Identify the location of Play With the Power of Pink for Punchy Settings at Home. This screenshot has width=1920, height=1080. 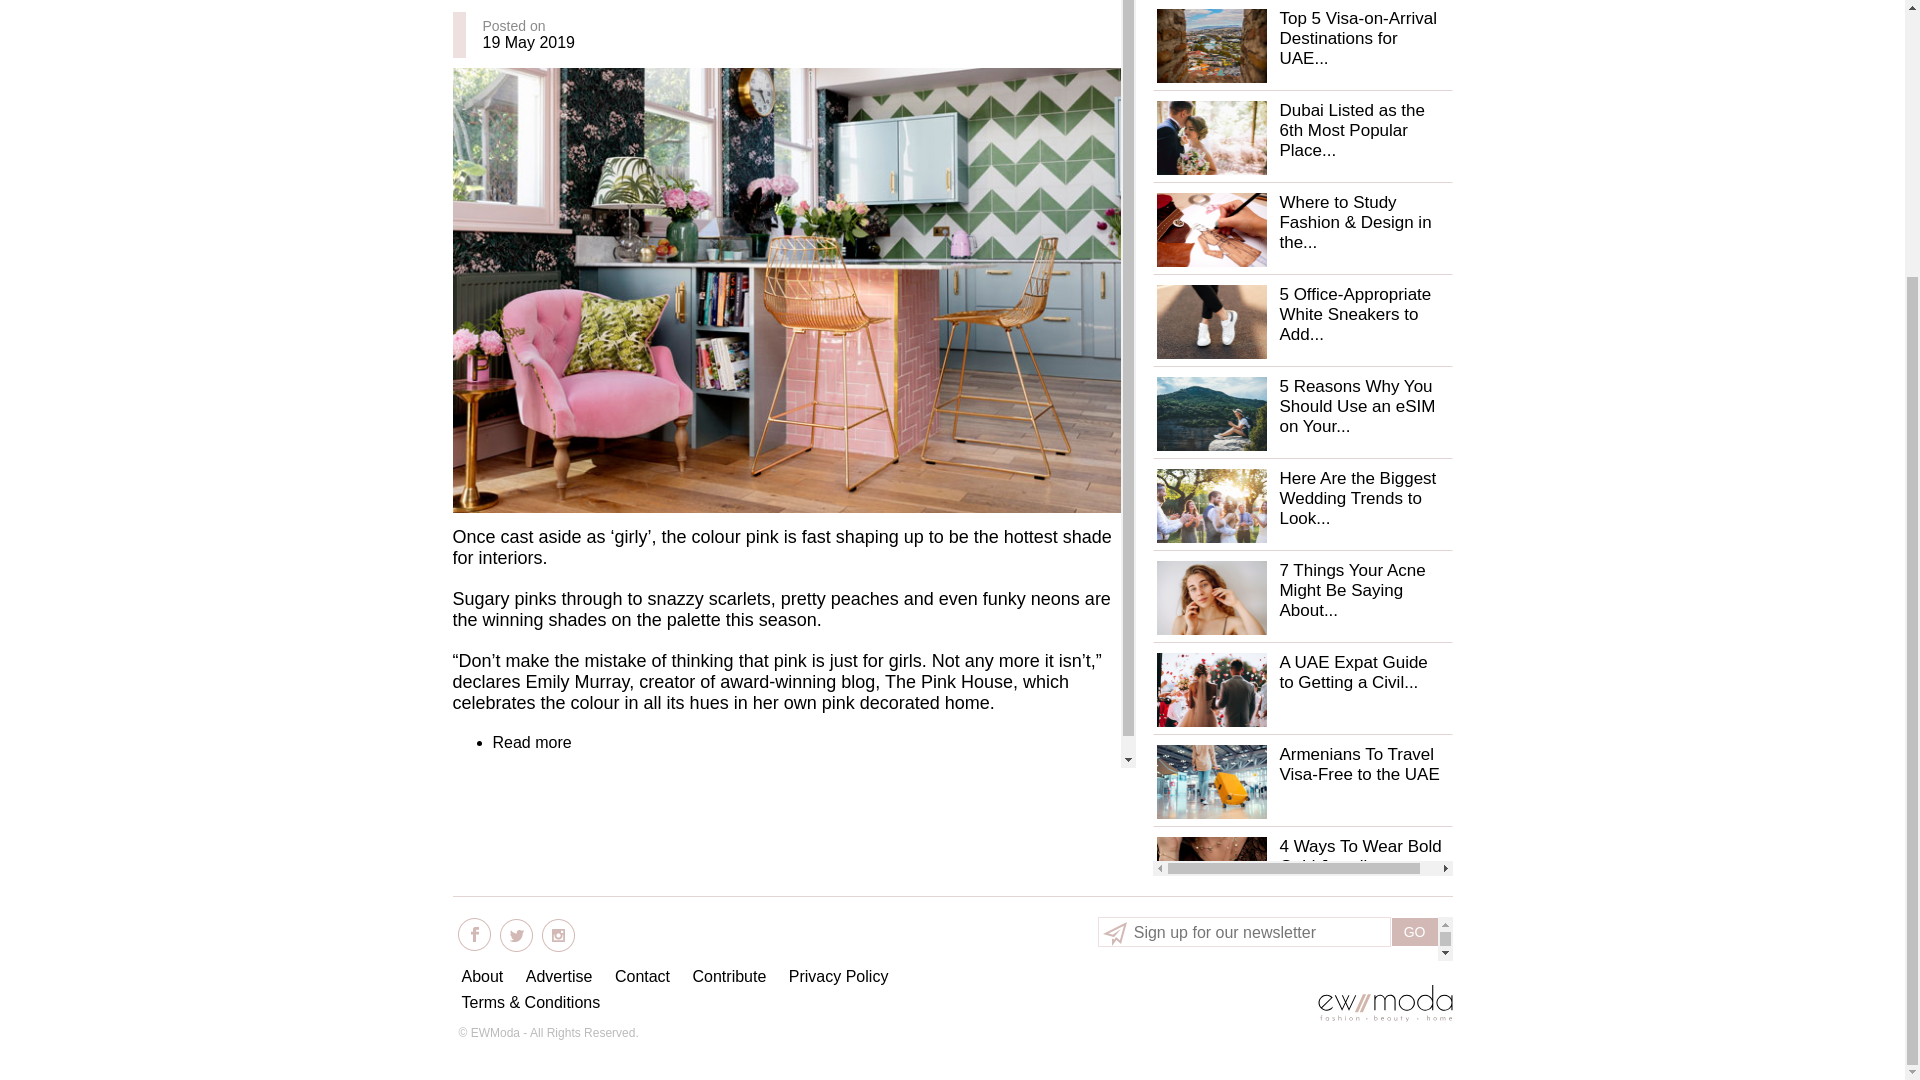
(530, 742).